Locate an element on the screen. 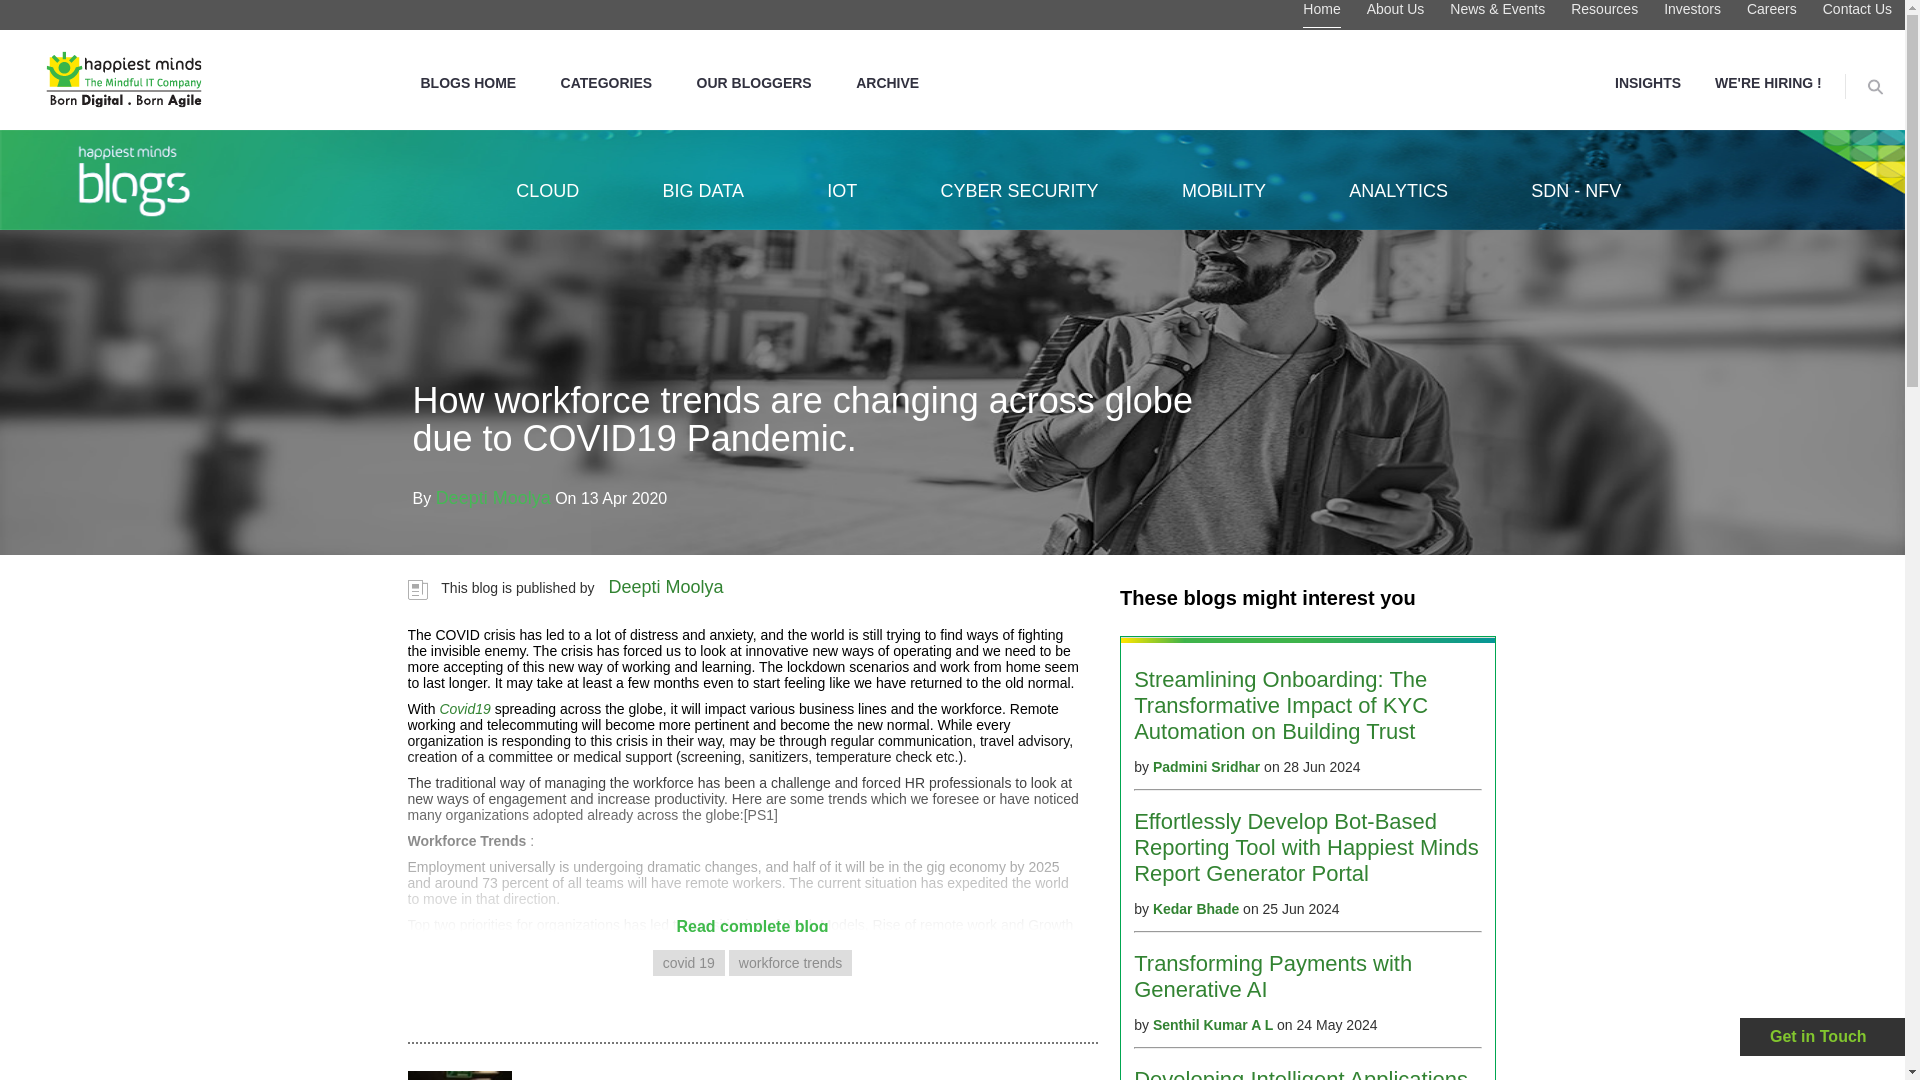 This screenshot has height=1080, width=1920. BLOGS HOME is located at coordinates (467, 82).